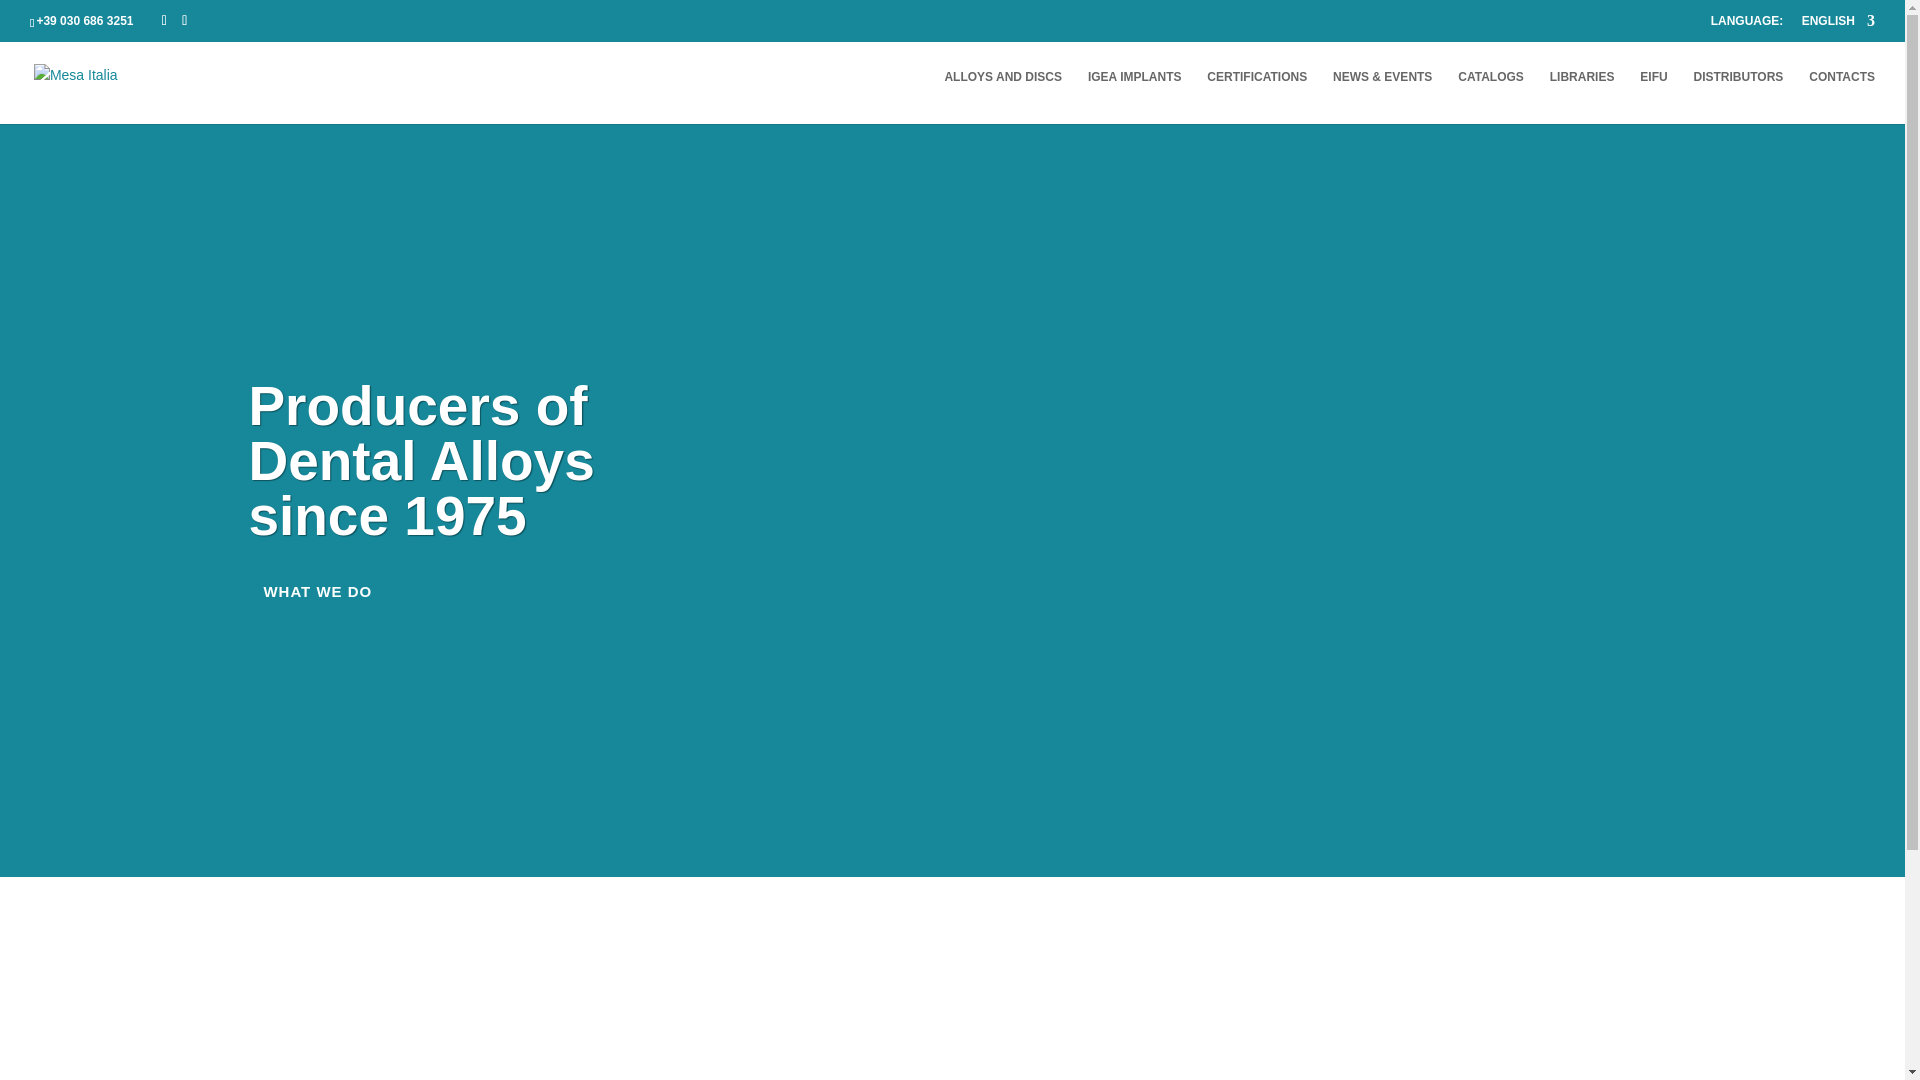  I want to click on English, so click(1838, 25).